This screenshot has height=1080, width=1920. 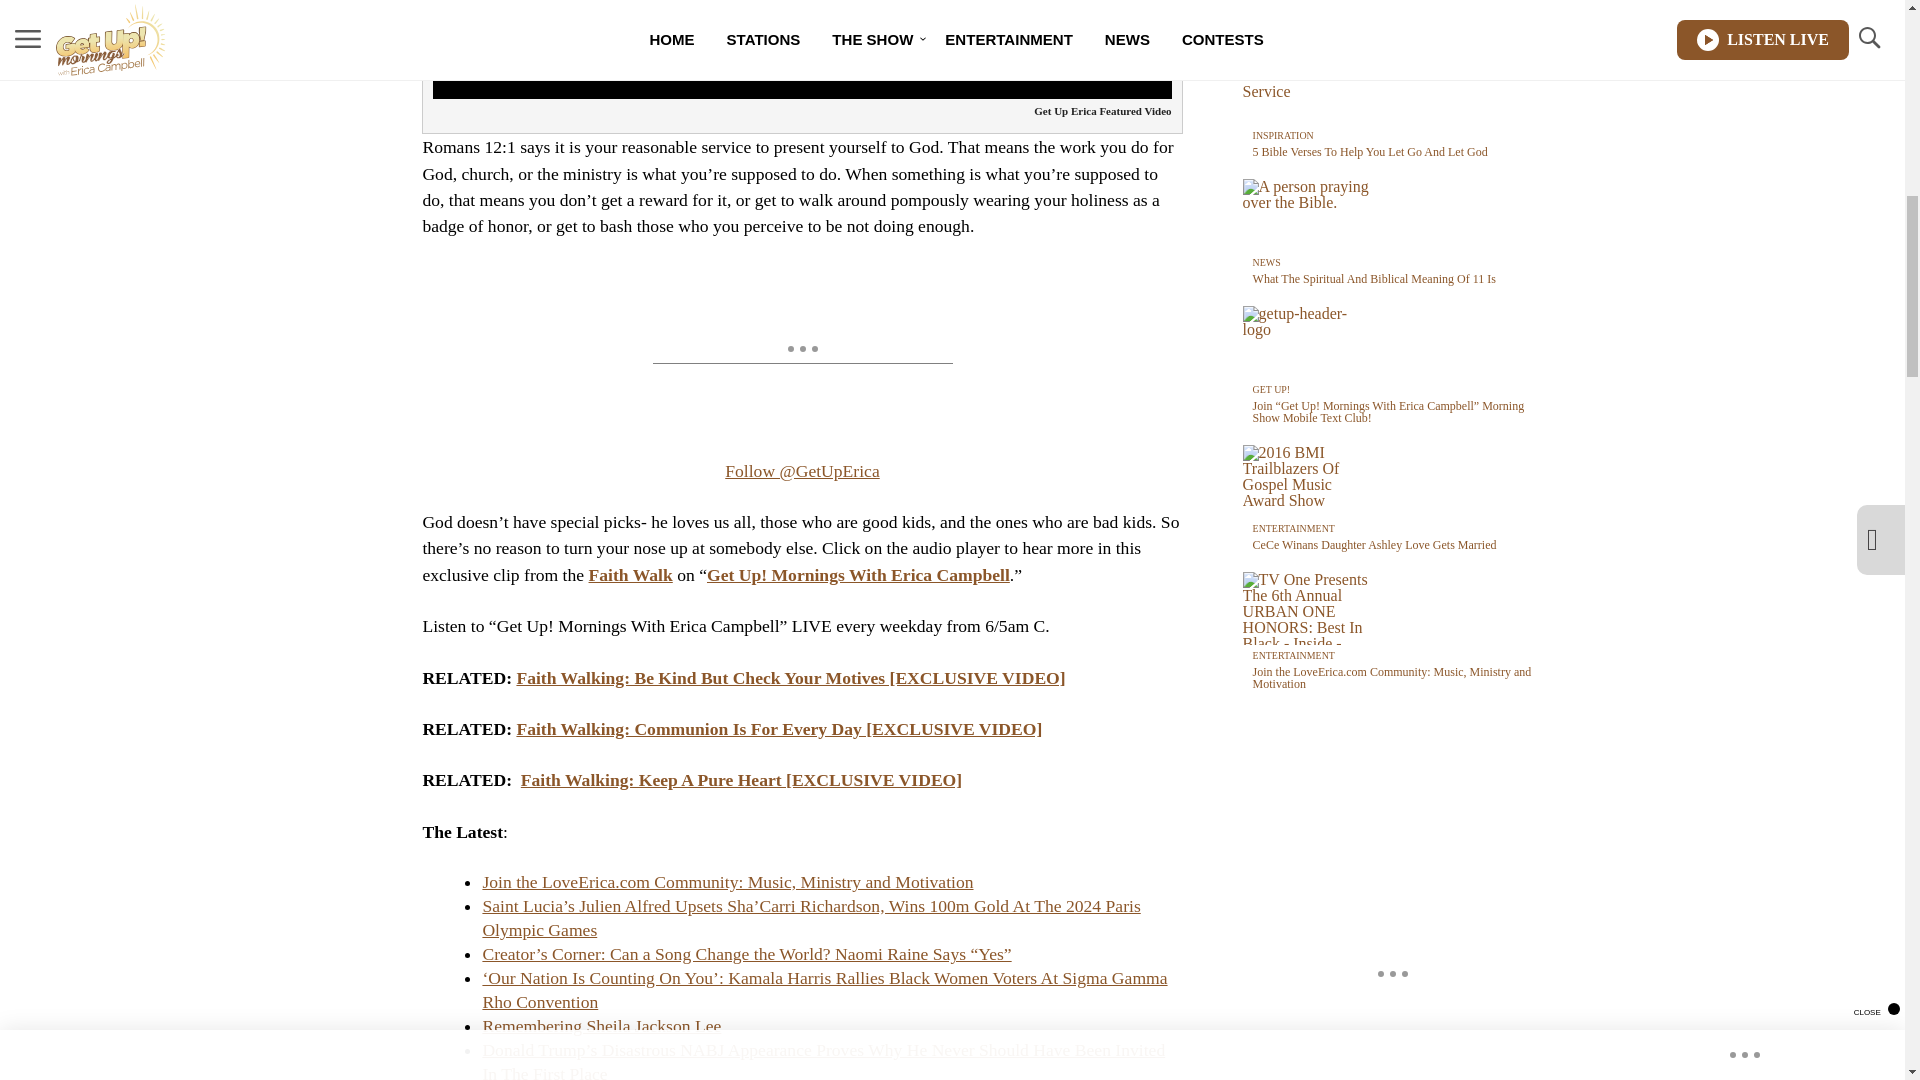 What do you see at coordinates (631, 574) in the screenshot?
I see `Faith Walk` at bounding box center [631, 574].